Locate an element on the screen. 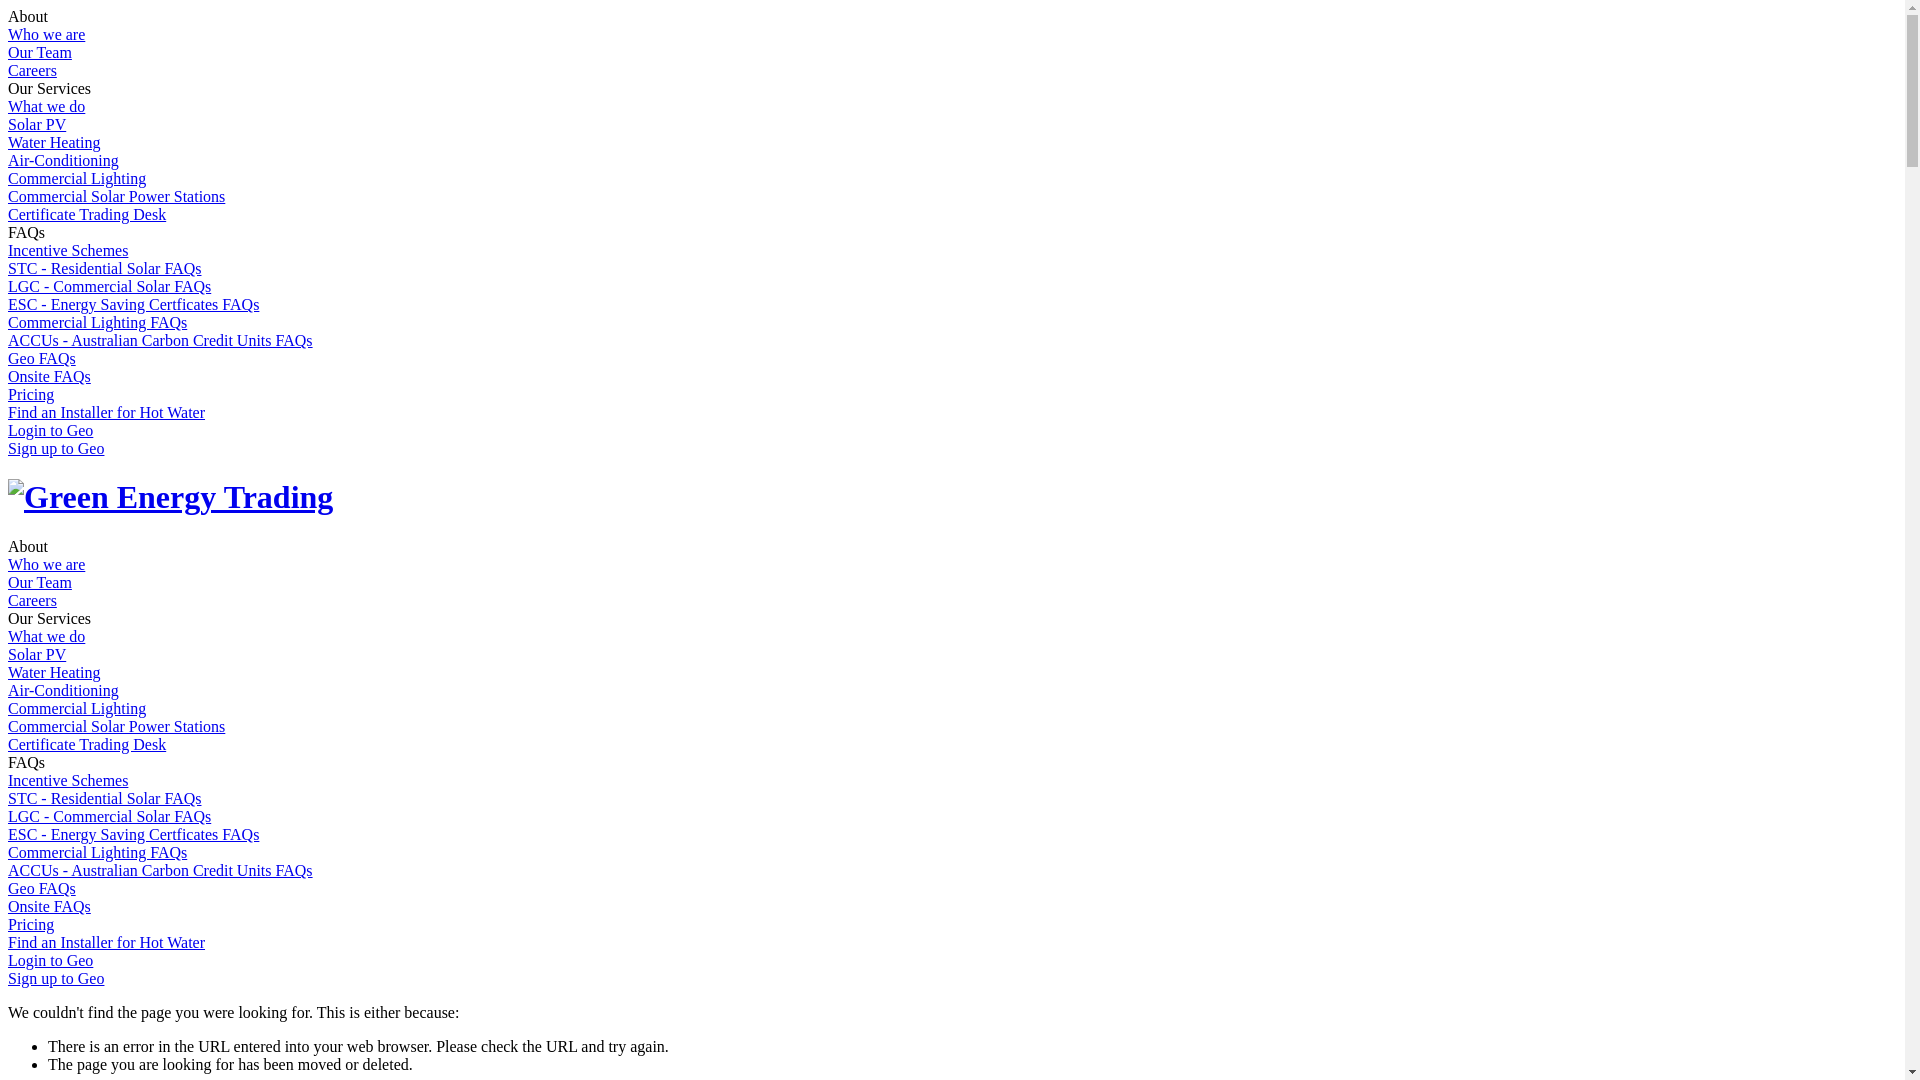 The height and width of the screenshot is (1080, 1920). Find an Installer for Hot Water is located at coordinates (106, 942).